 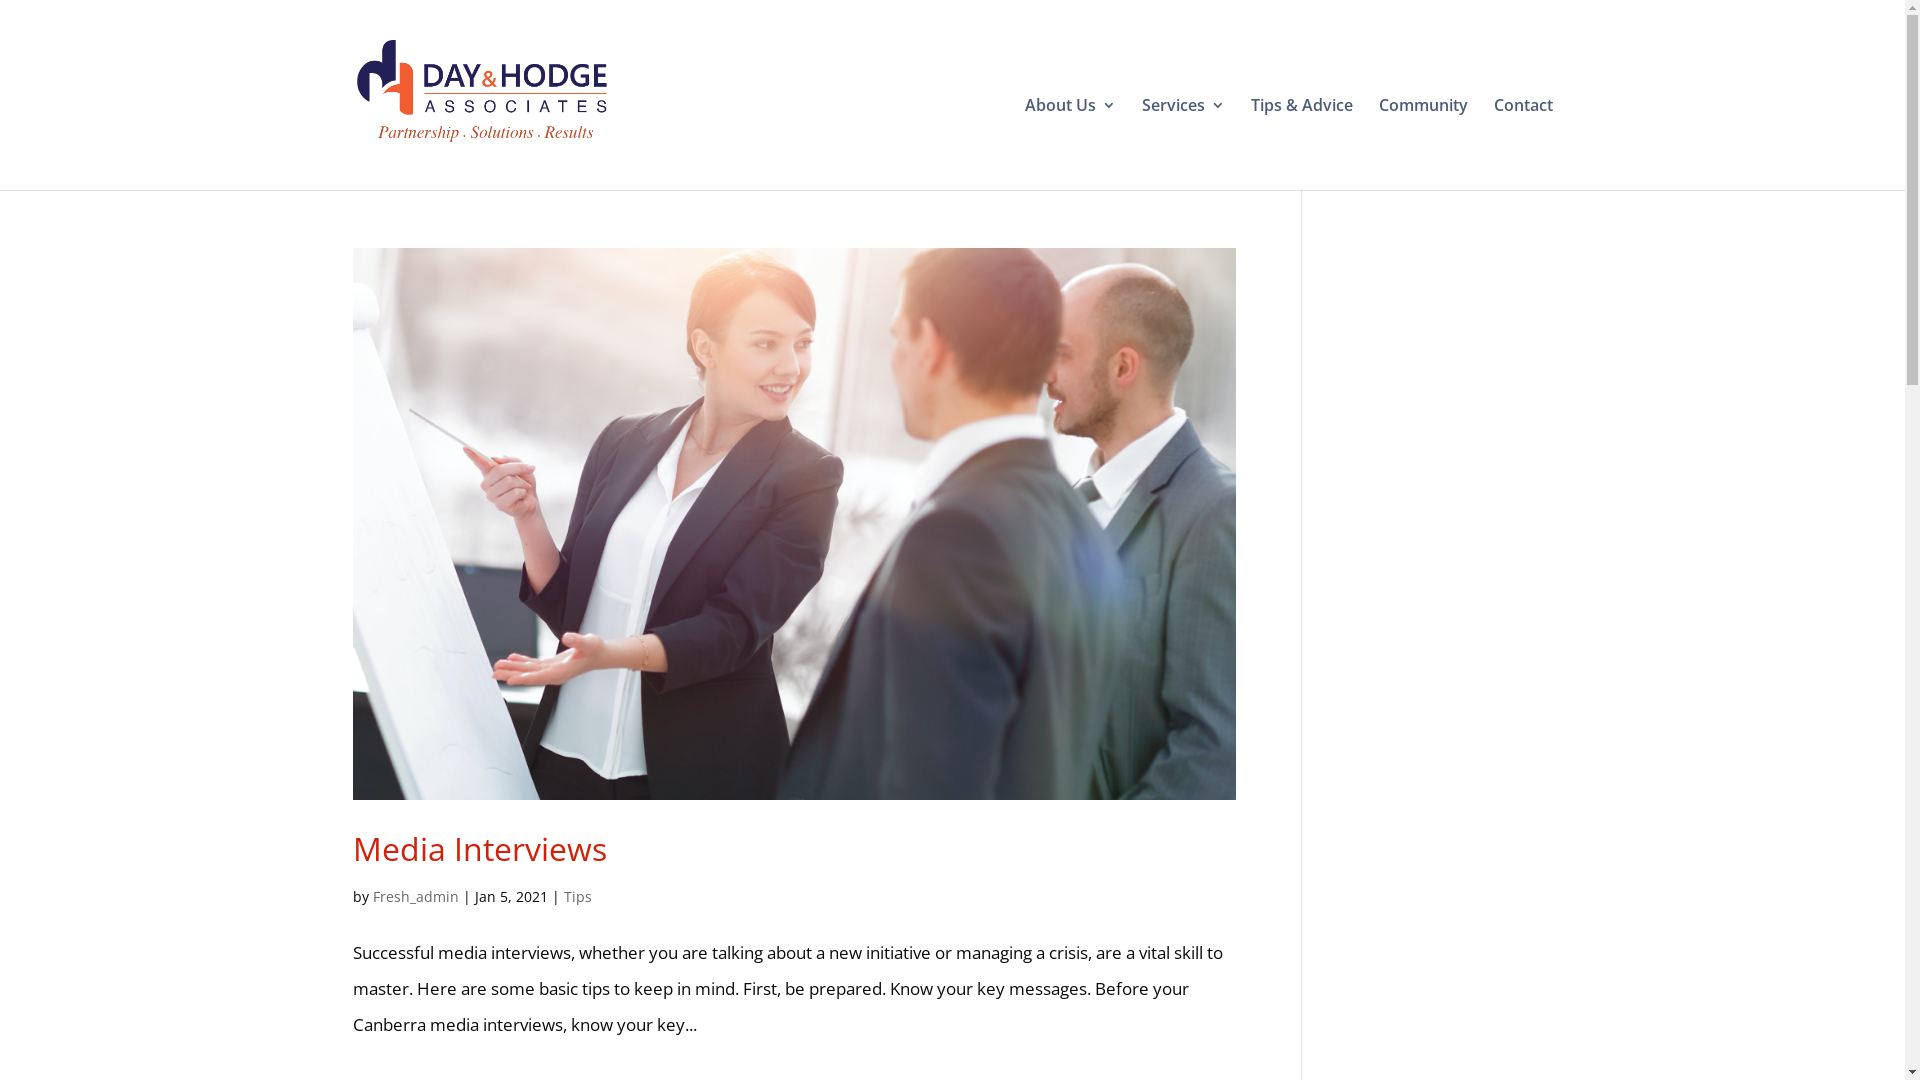 What do you see at coordinates (1301, 132) in the screenshot?
I see `Tips & Advice` at bounding box center [1301, 132].